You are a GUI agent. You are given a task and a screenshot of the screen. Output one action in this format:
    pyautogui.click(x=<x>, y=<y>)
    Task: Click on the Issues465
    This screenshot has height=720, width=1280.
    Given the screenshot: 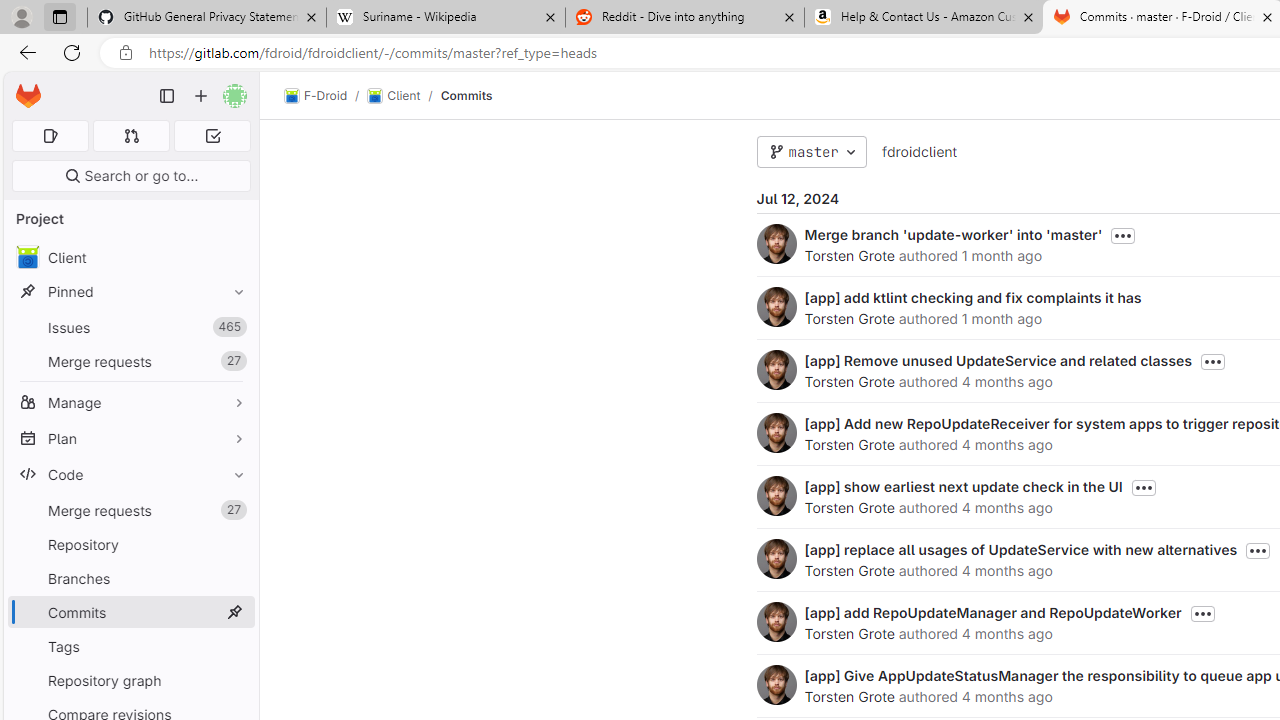 What is the action you would take?
    pyautogui.click(x=130, y=328)
    